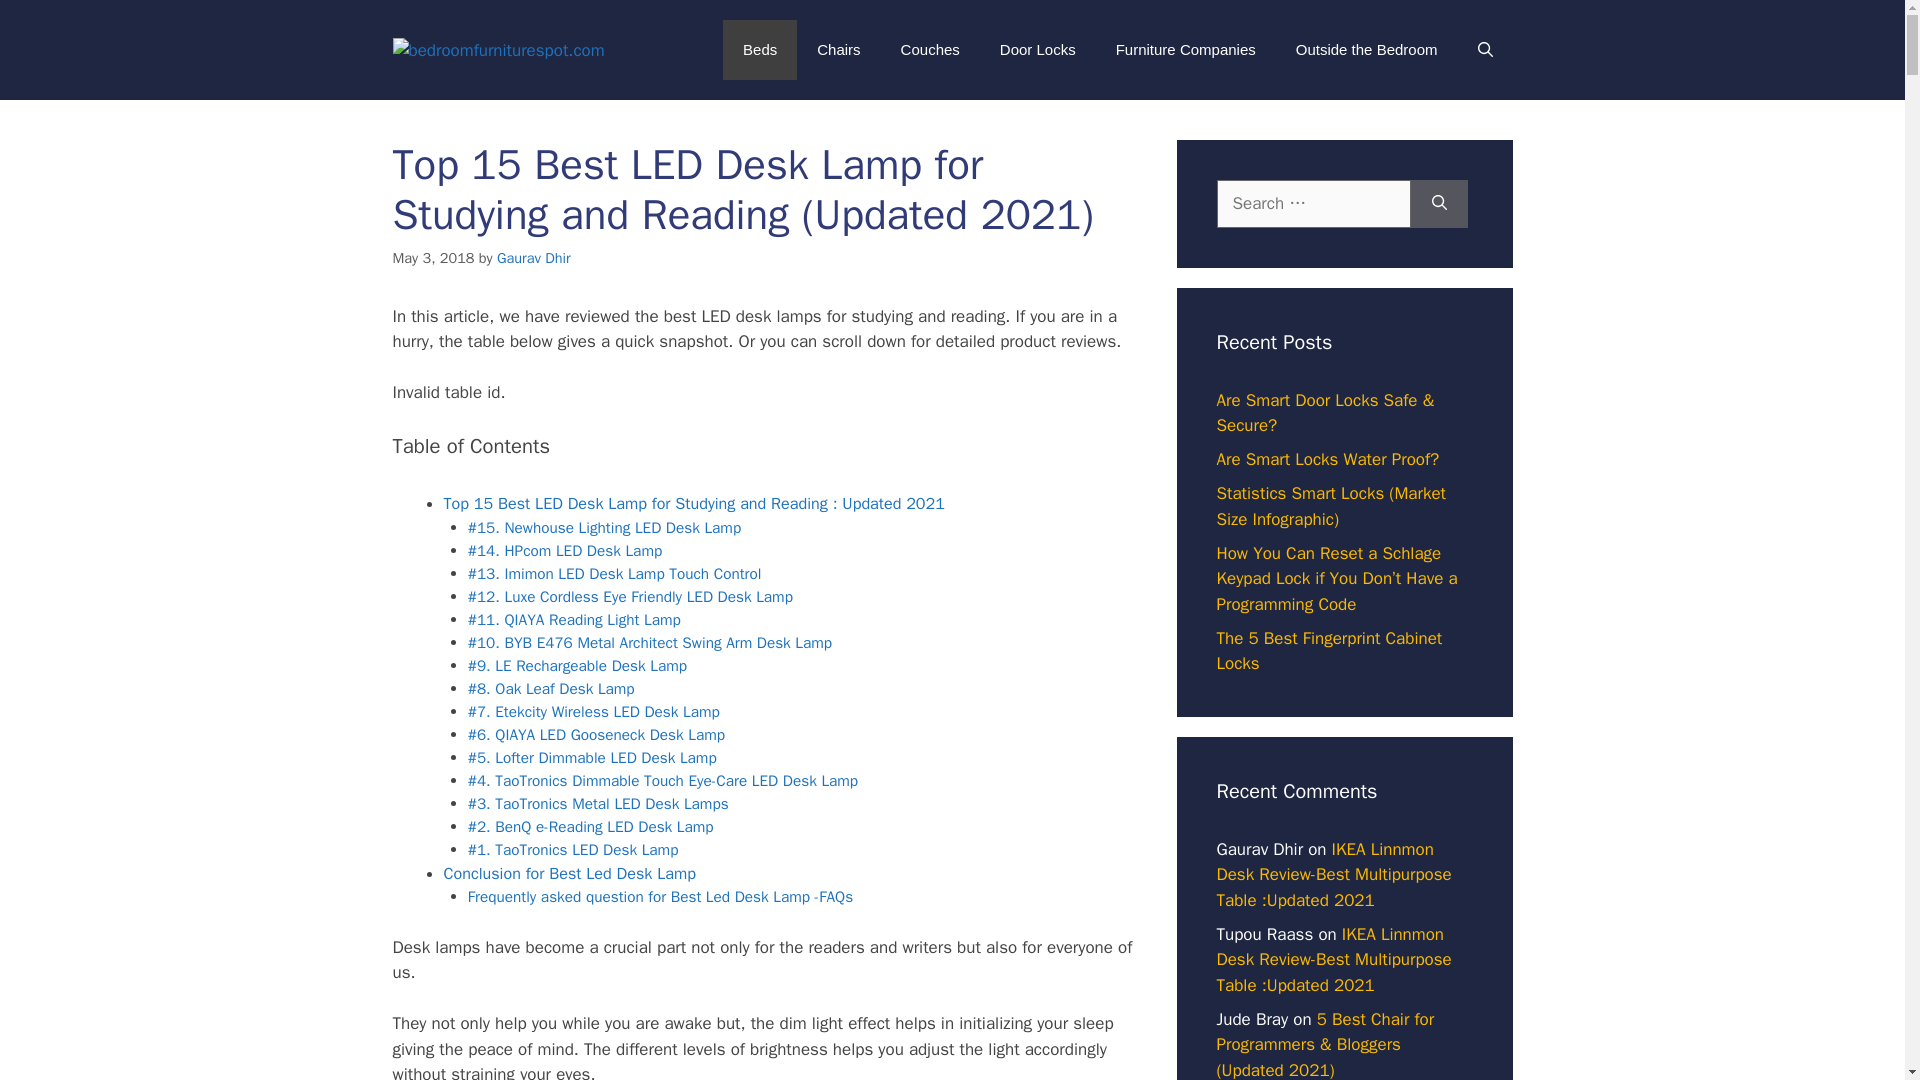 This screenshot has width=1920, height=1080. What do you see at coordinates (660, 896) in the screenshot?
I see `Frequently asked question for Best Led Desk Lamp -FAQs` at bounding box center [660, 896].